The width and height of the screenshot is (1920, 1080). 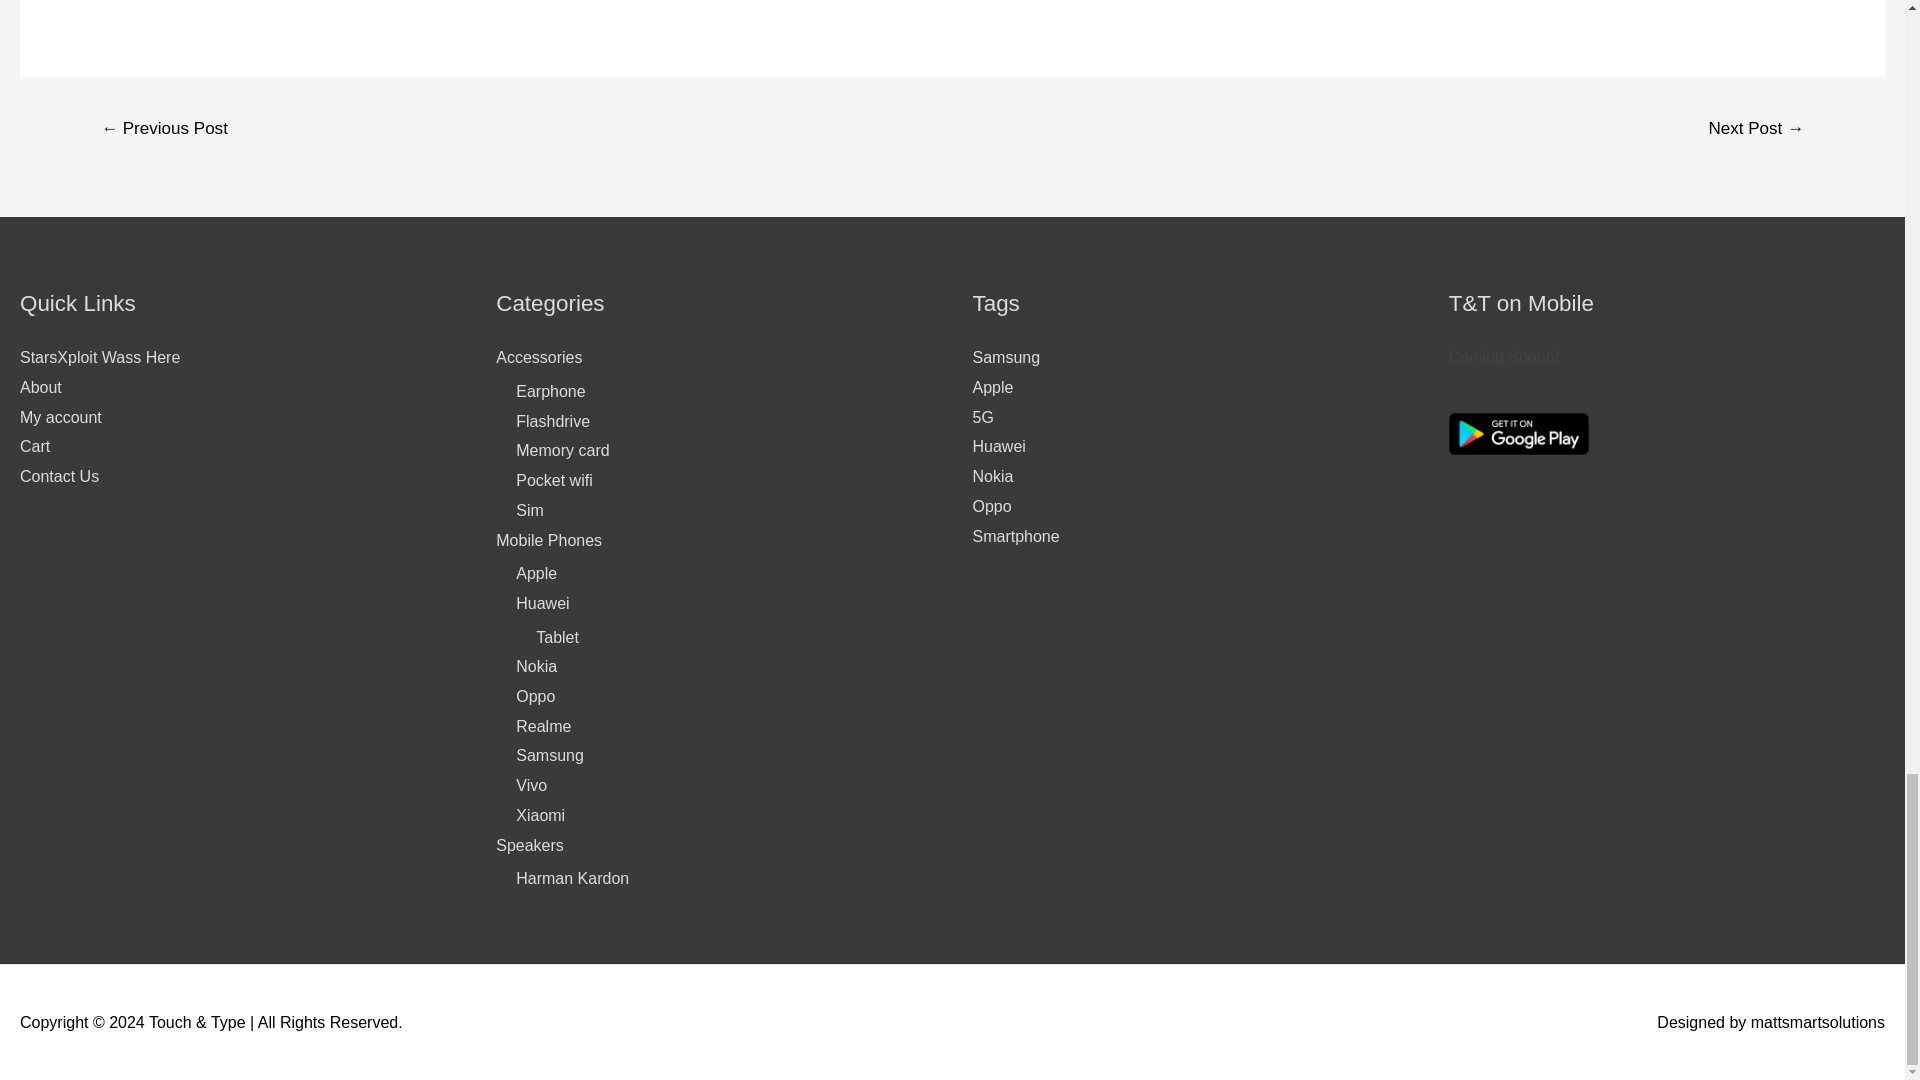 I want to click on About, so click(x=40, y=388).